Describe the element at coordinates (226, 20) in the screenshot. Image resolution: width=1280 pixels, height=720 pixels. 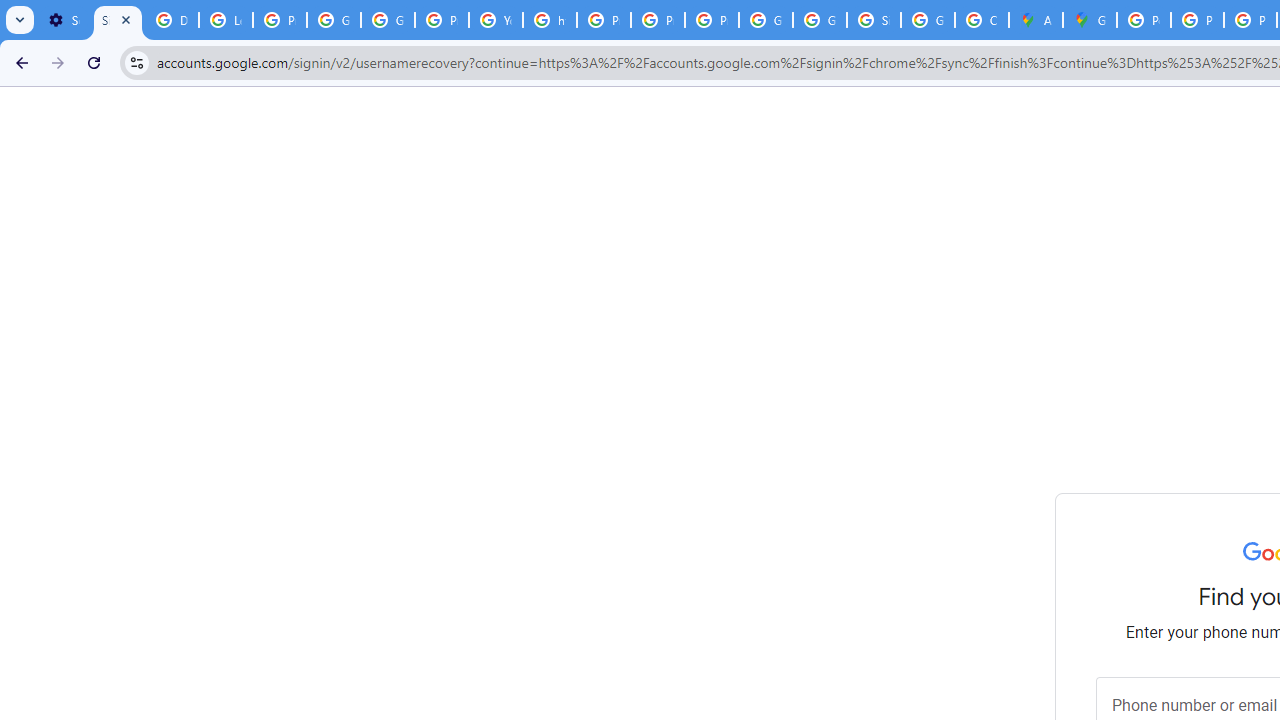
I see `Learn how to find your photos - Google Photos Help` at that location.